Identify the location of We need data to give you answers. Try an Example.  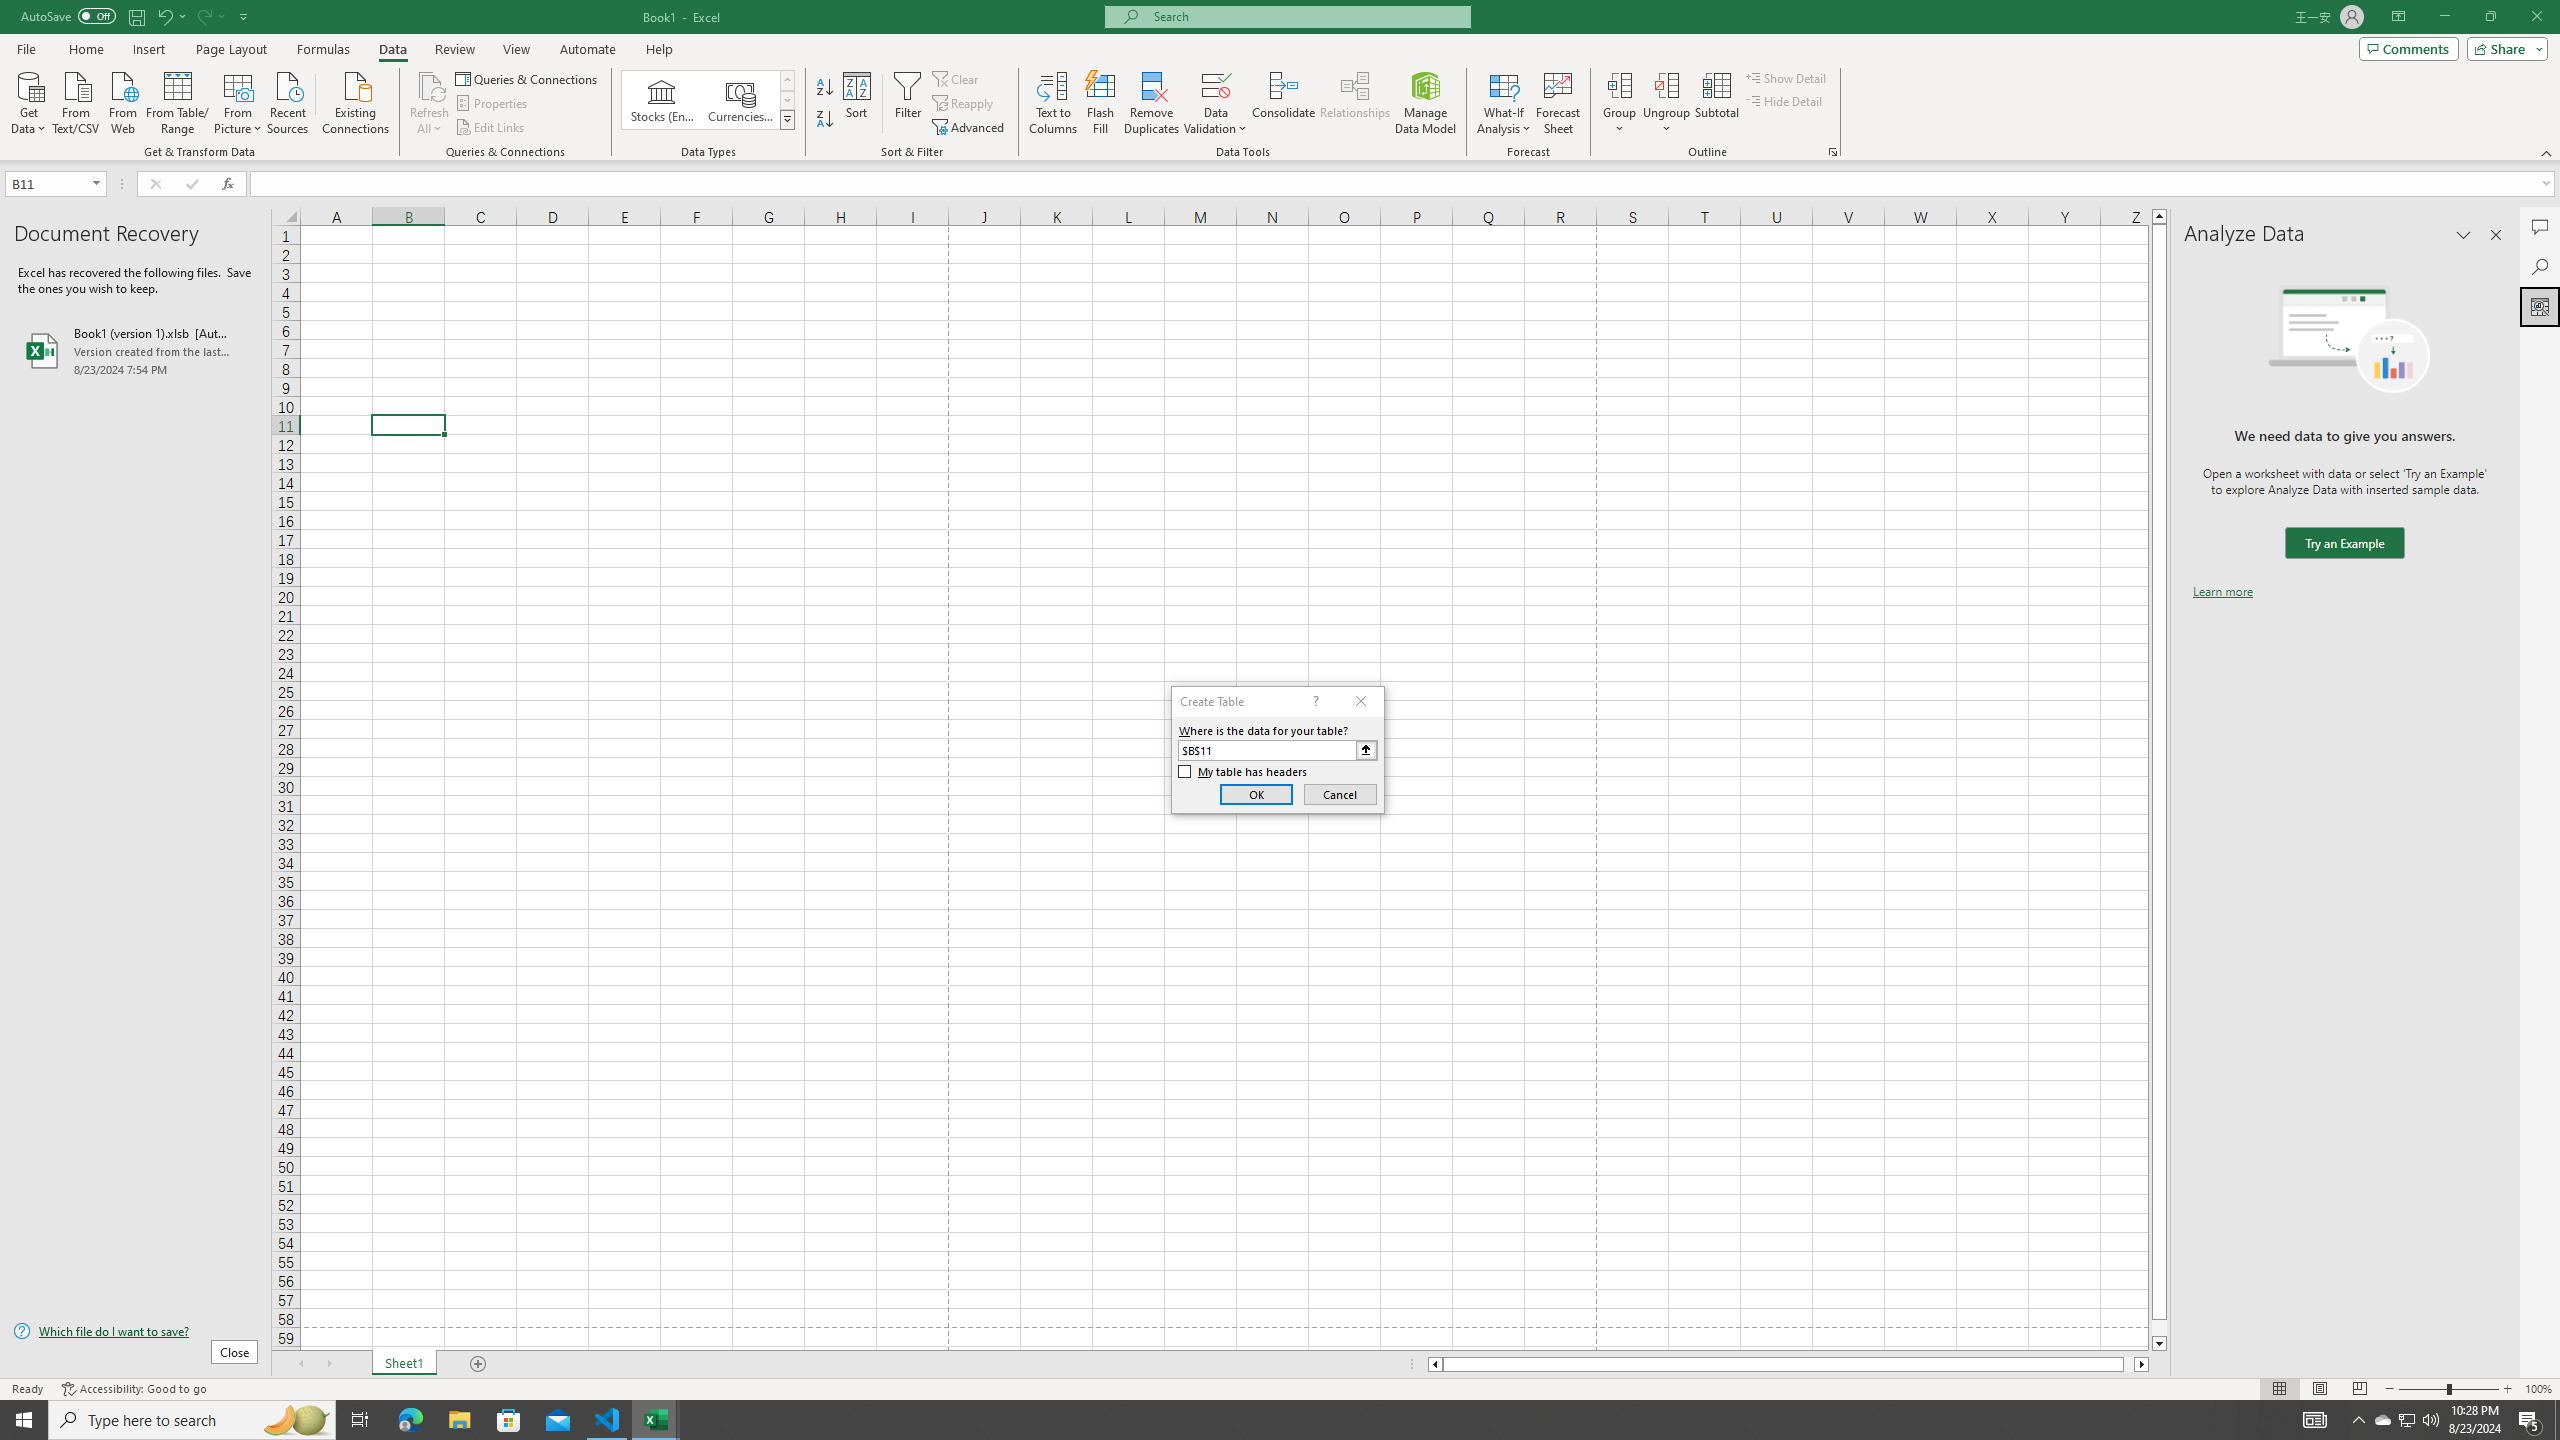
(2344, 544).